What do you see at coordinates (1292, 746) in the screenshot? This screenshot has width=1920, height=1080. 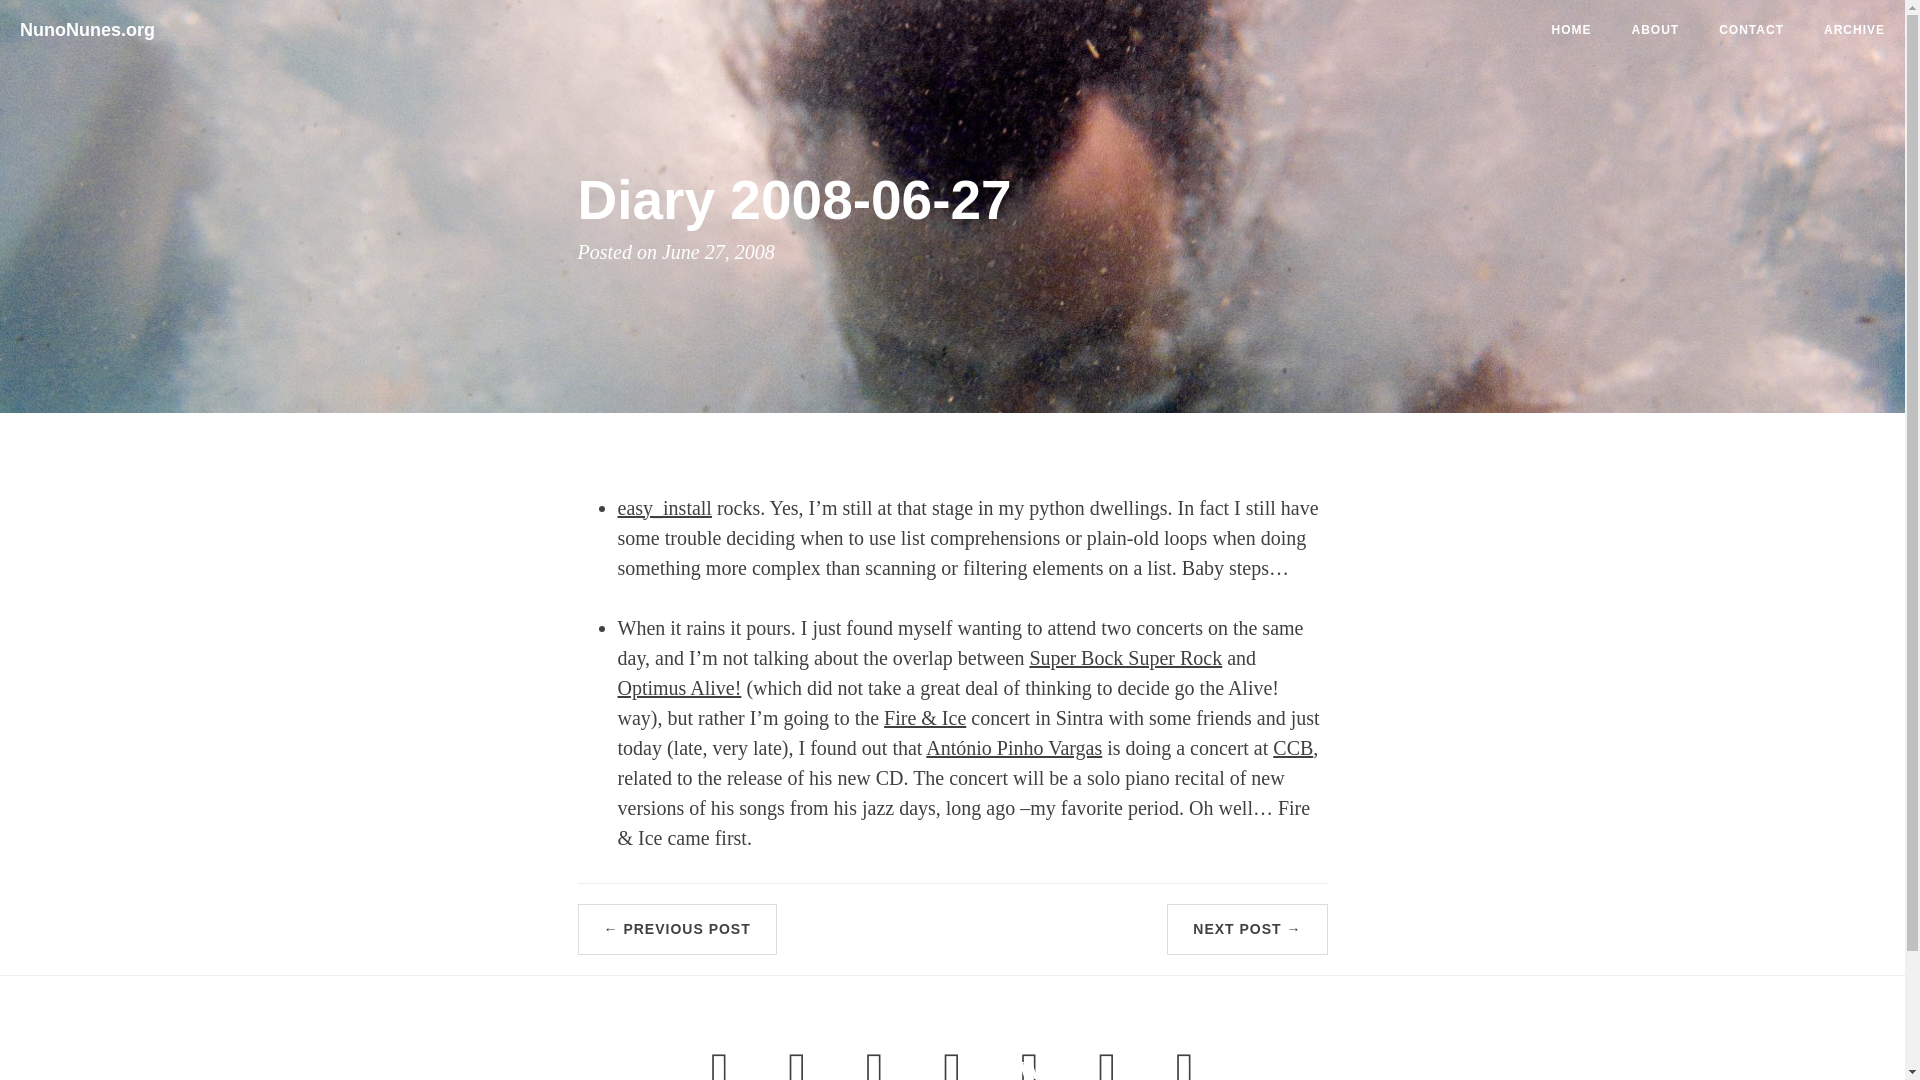 I see `CCB` at bounding box center [1292, 746].